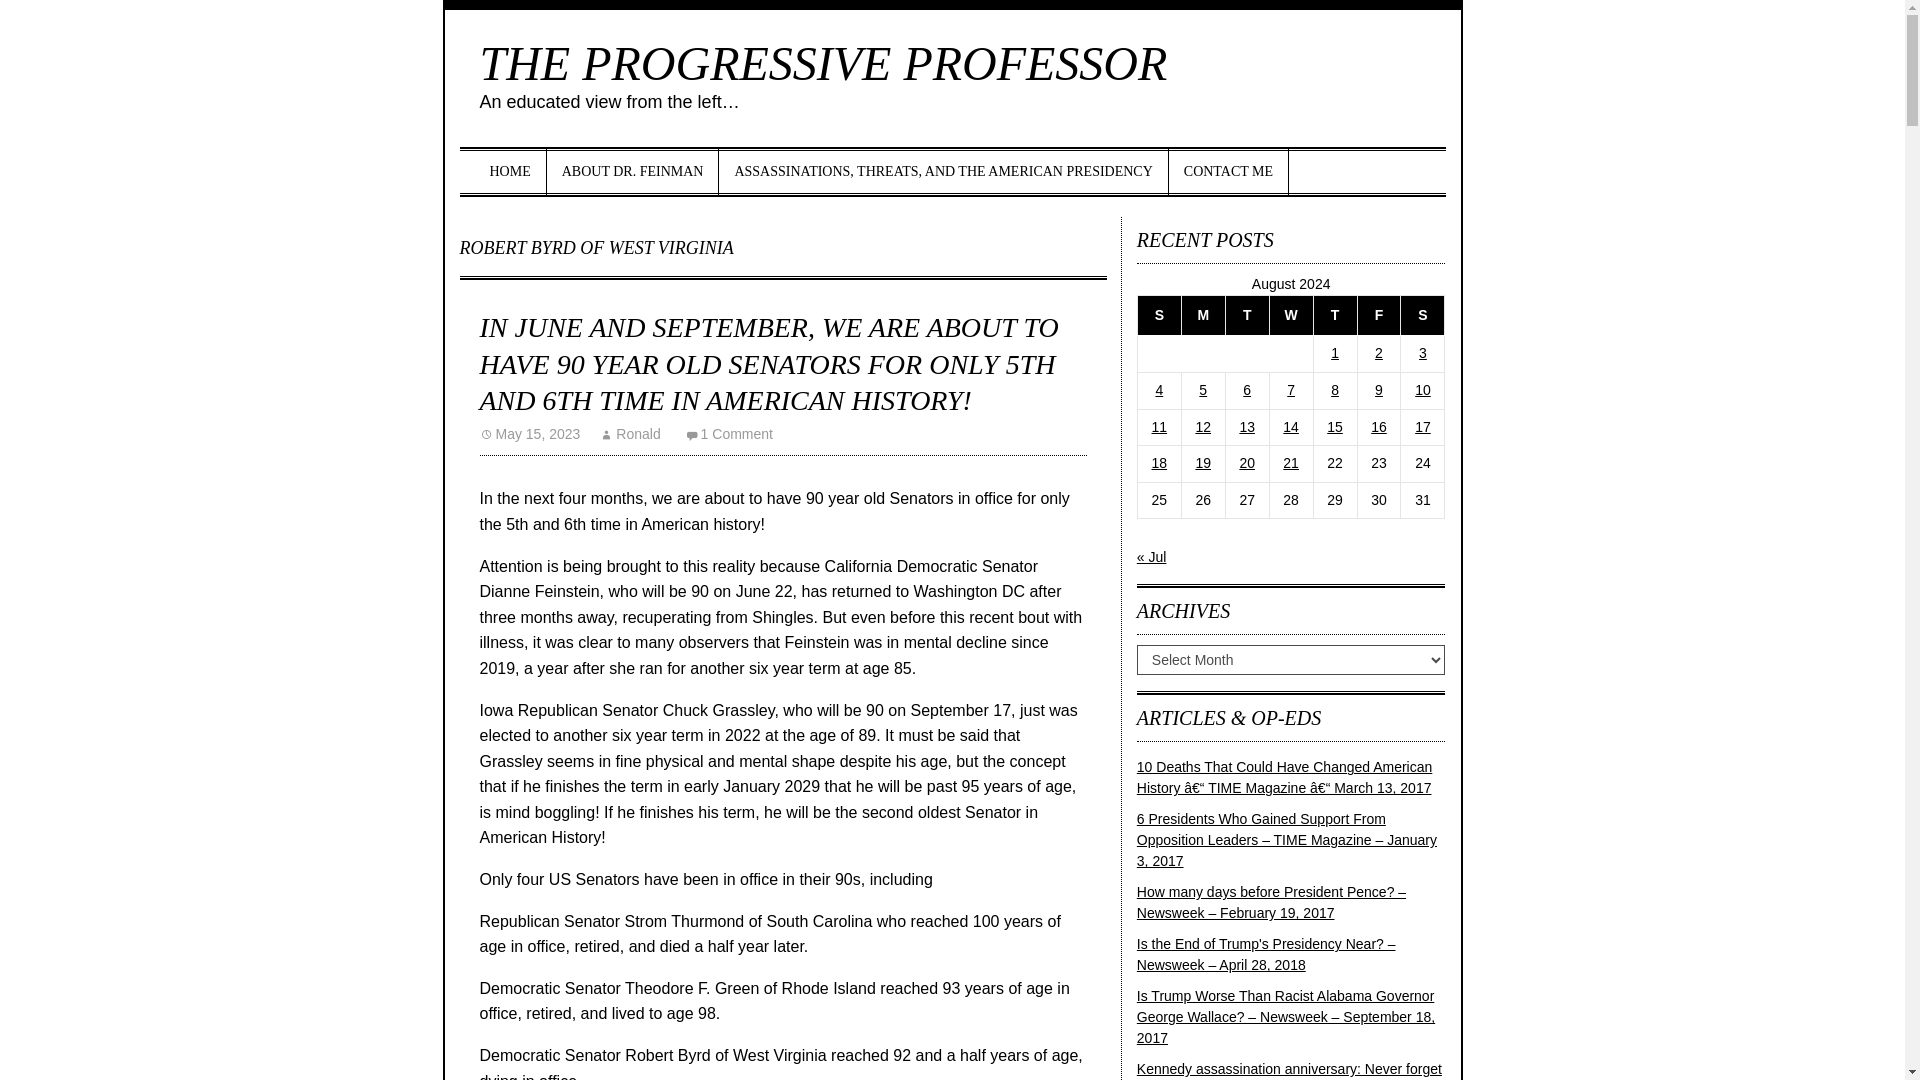 The image size is (1920, 1080). Describe the element at coordinates (824, 62) in the screenshot. I see `The Progressive Professor` at that location.